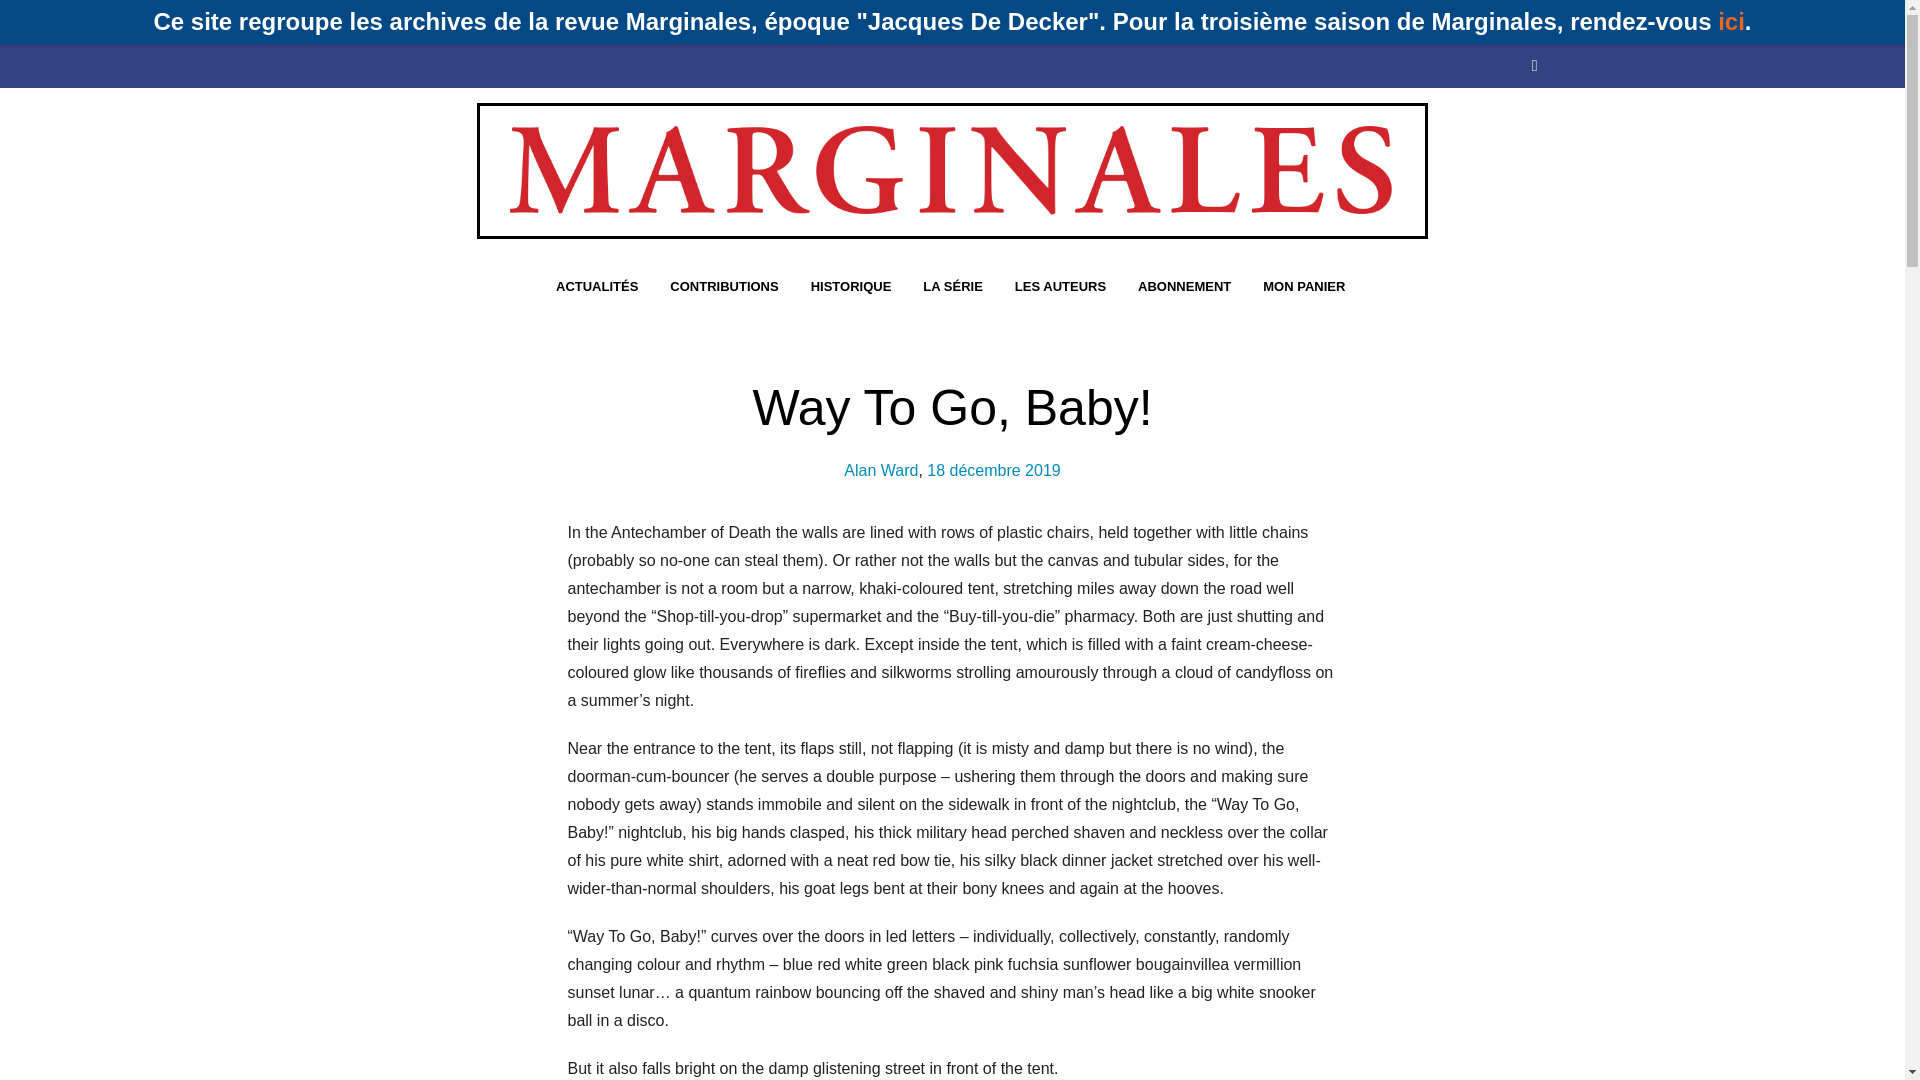 The width and height of the screenshot is (1920, 1080). I want to click on LES AUTEURS, so click(878, 10).